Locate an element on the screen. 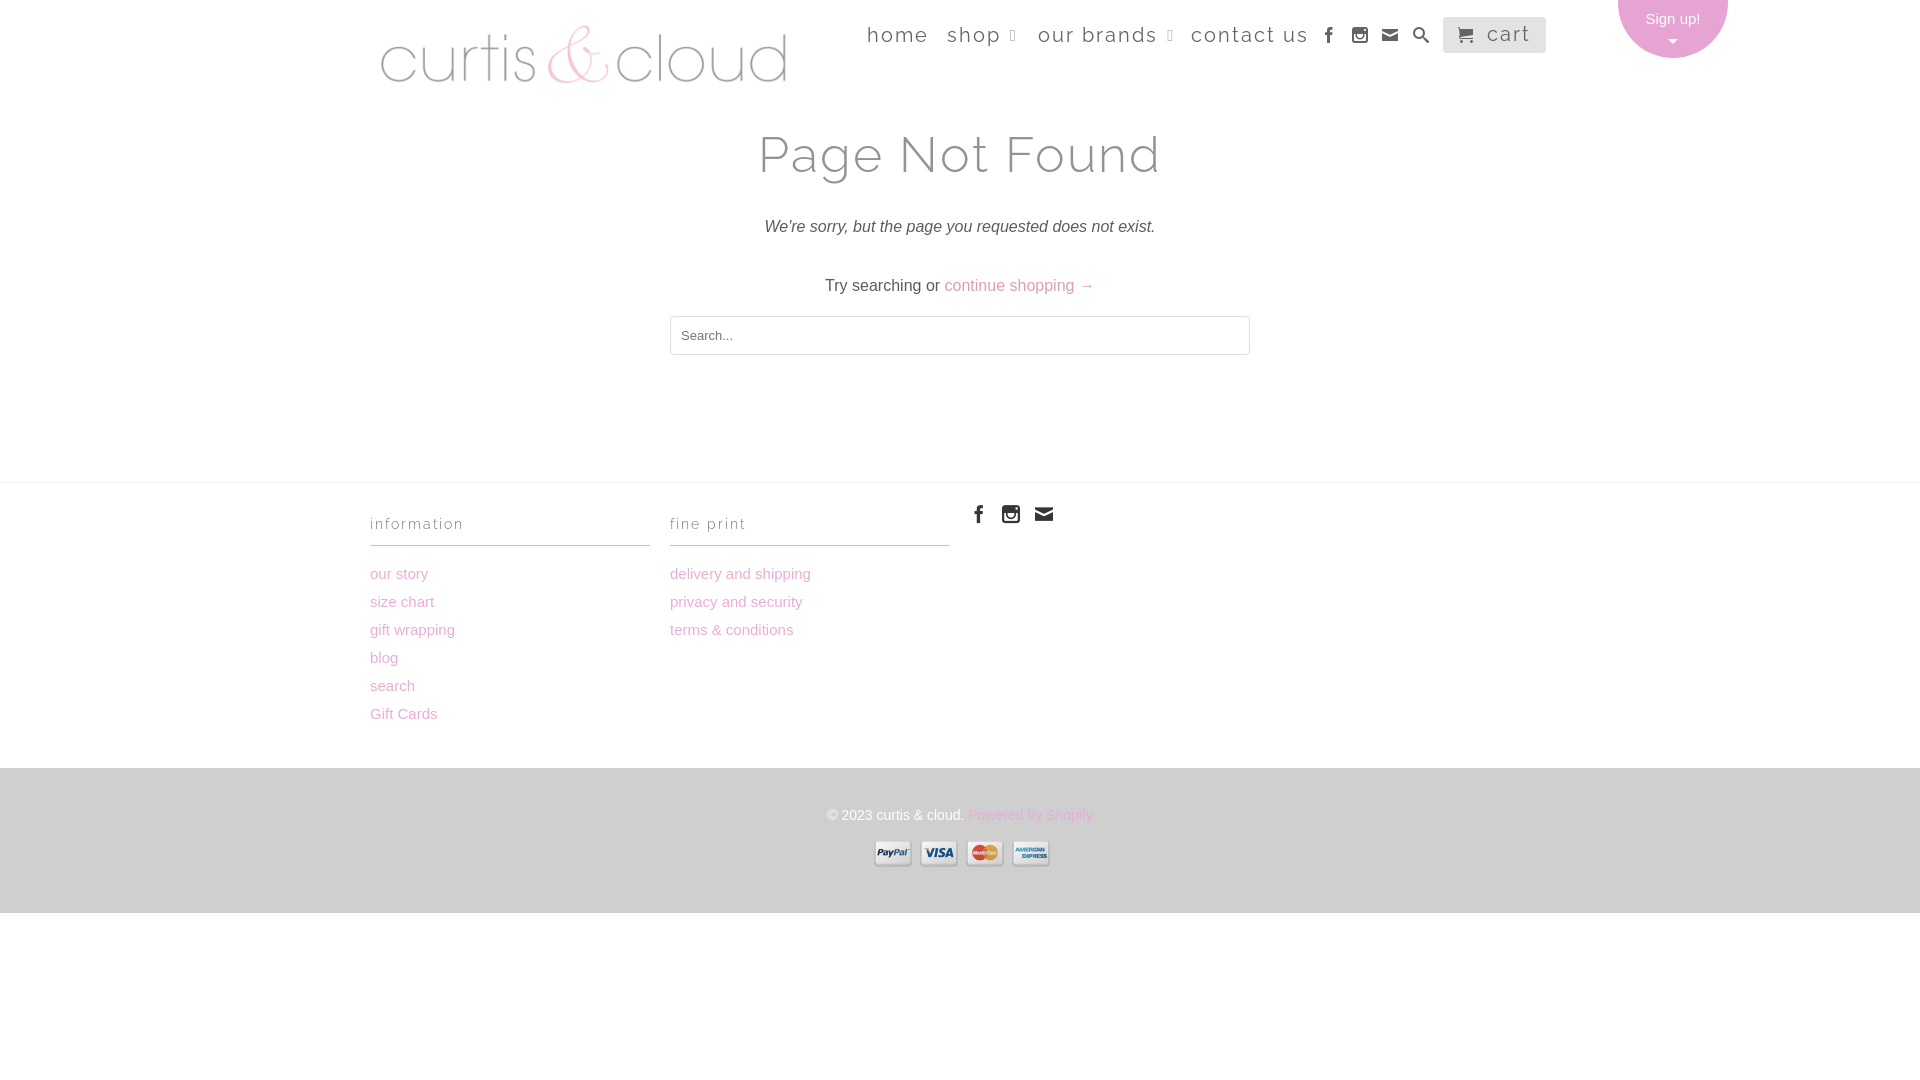  delivery and shipping is located at coordinates (740, 574).